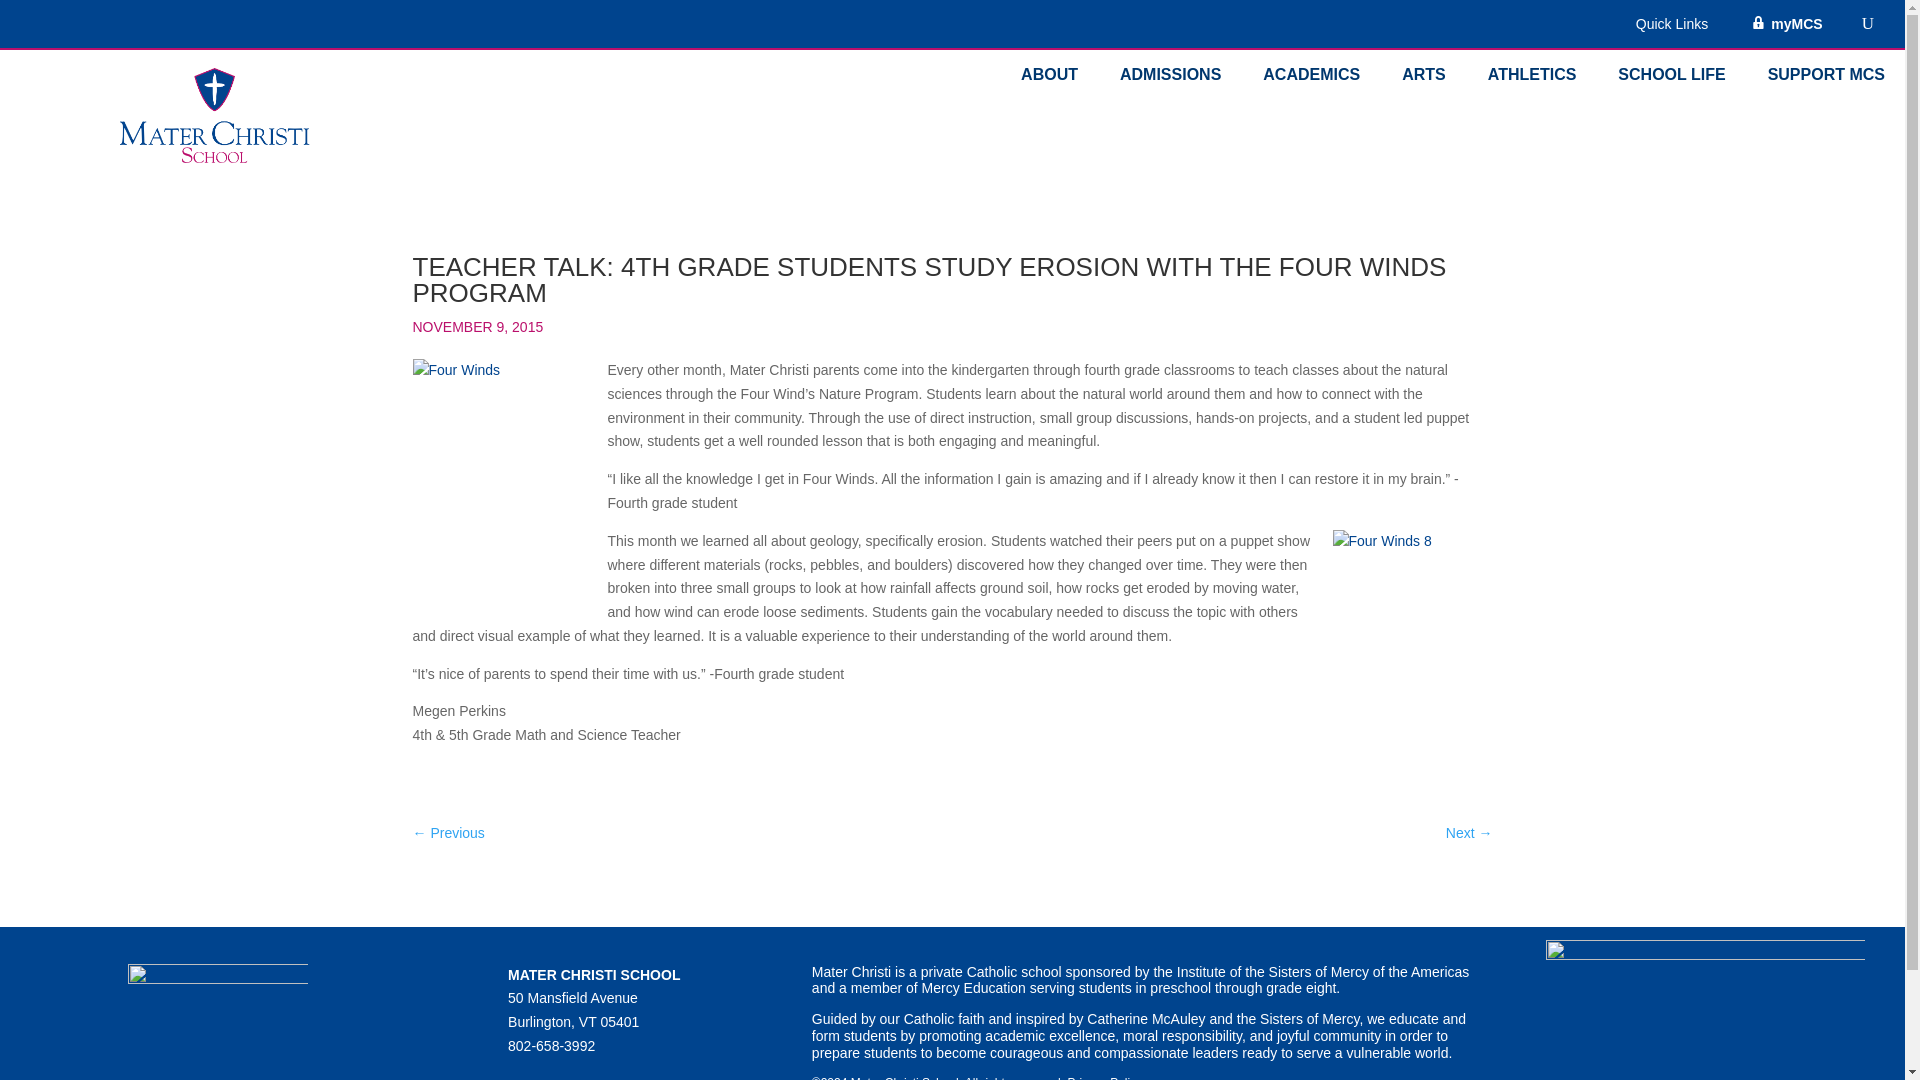 The height and width of the screenshot is (1080, 1920). Describe the element at coordinates (1434, 78) in the screenshot. I see `ARTS` at that location.